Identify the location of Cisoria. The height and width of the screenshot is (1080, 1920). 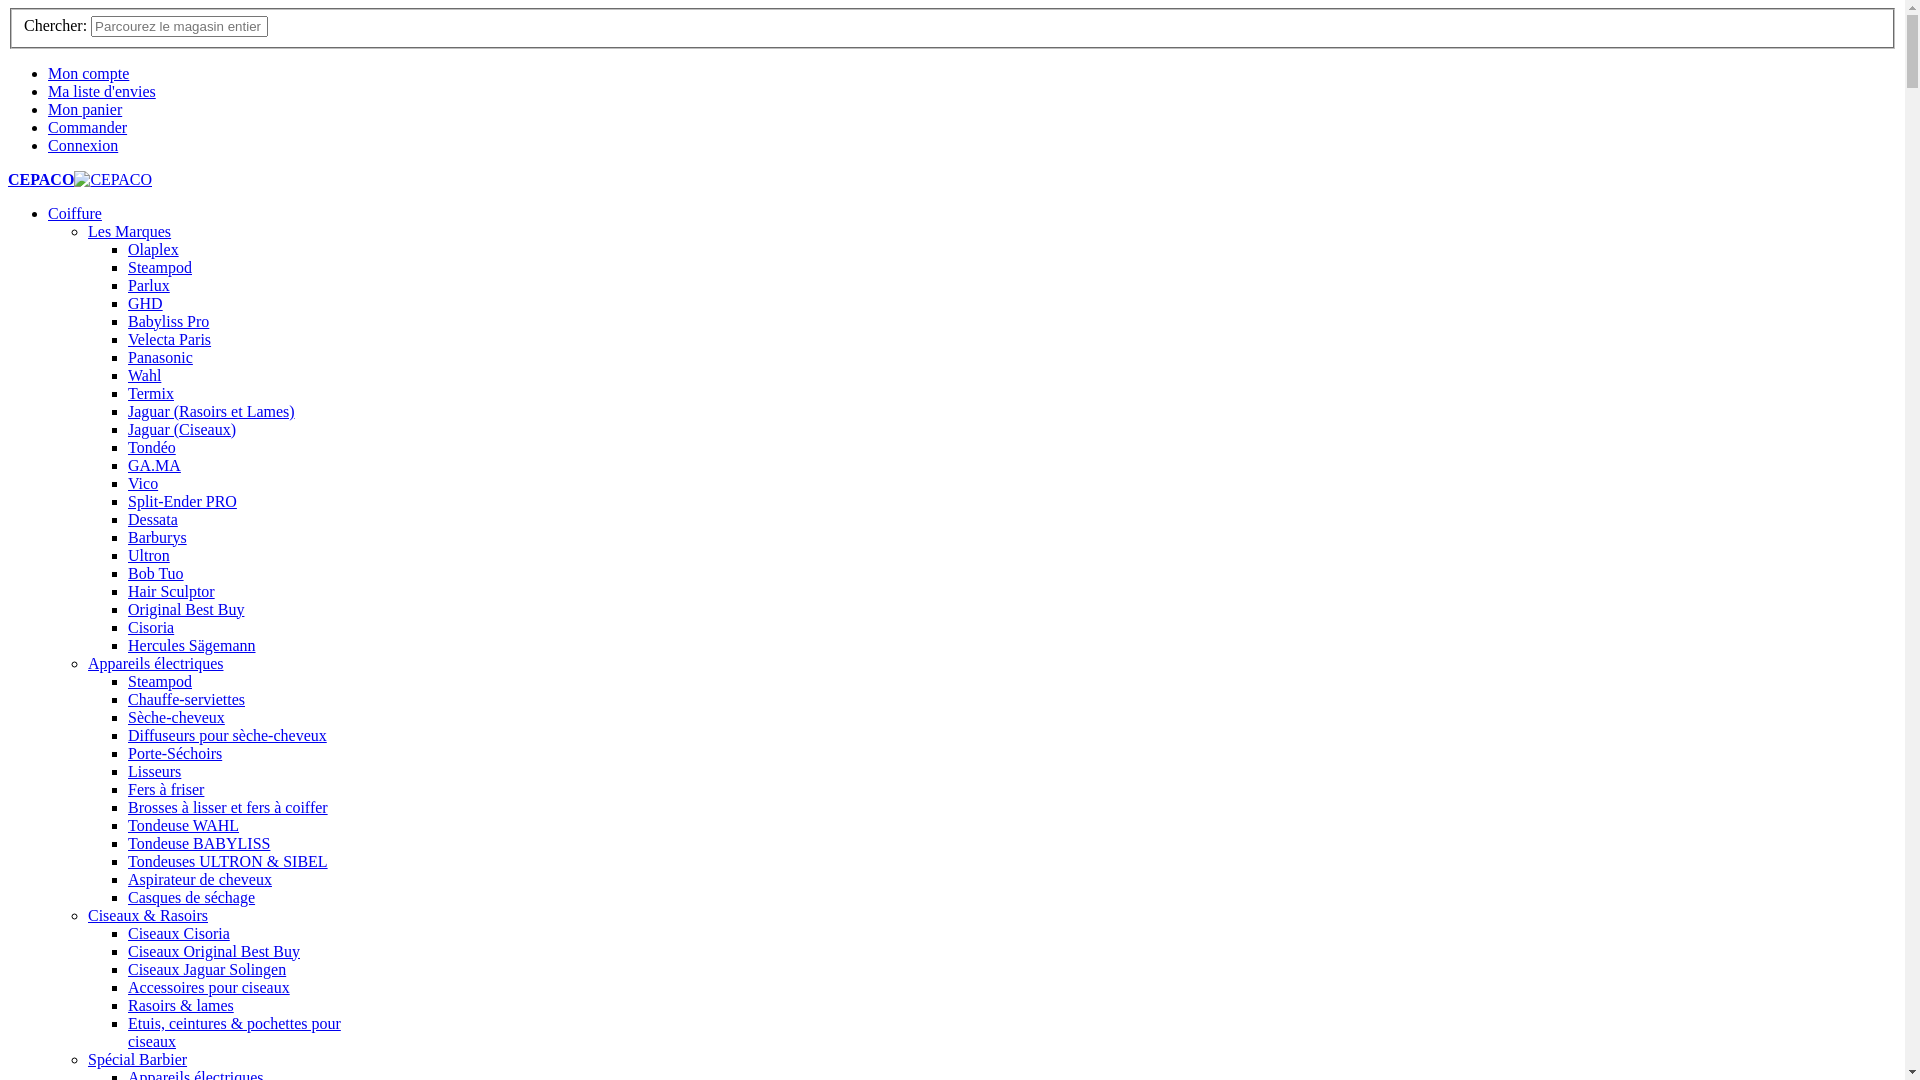
(151, 628).